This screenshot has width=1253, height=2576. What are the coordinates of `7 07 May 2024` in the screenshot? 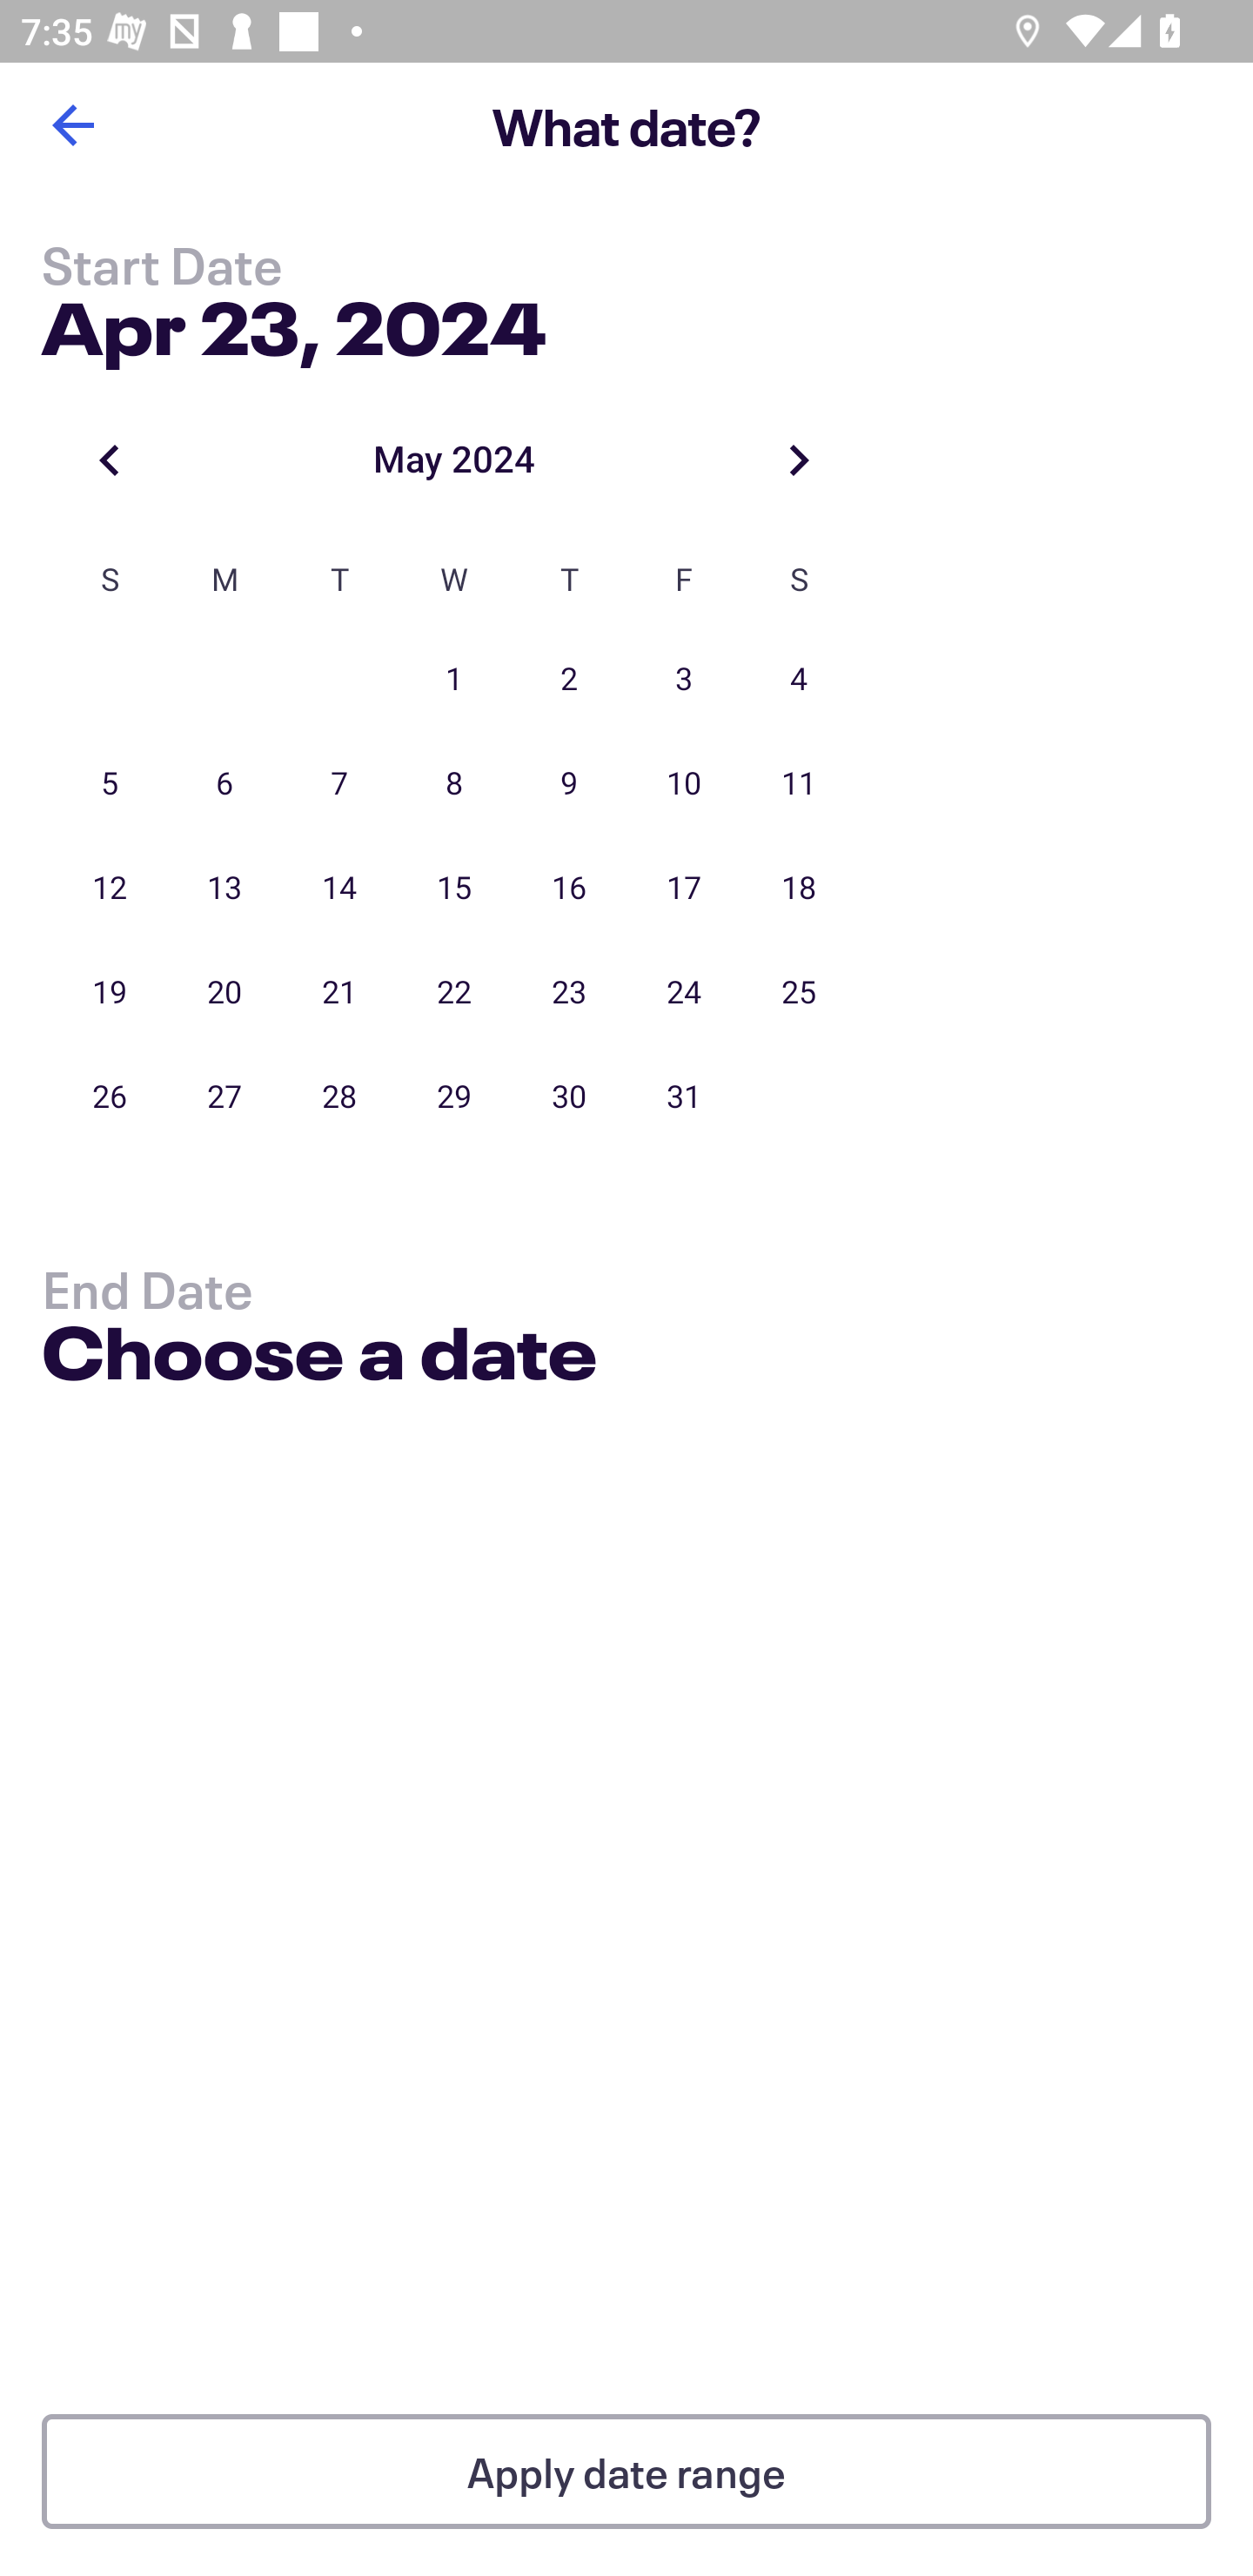 It's located at (339, 784).